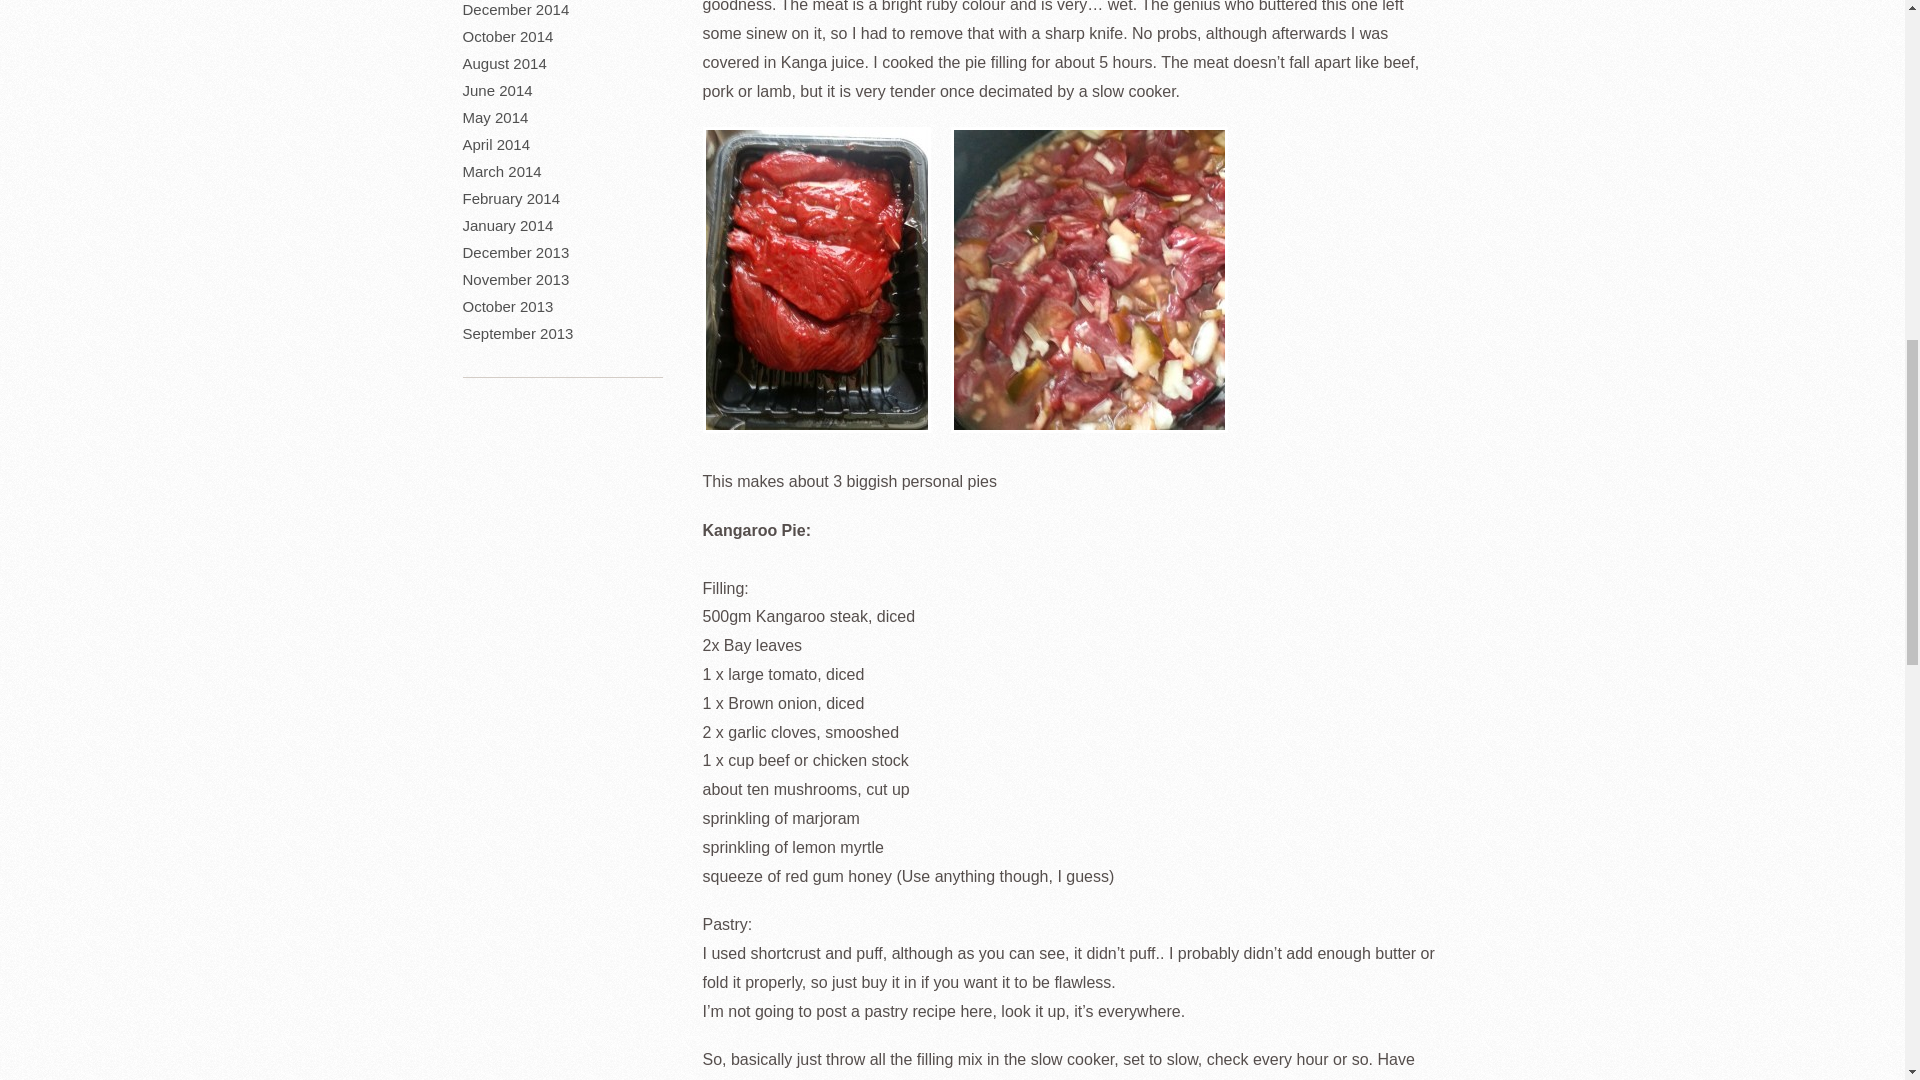  I want to click on October 2013, so click(507, 306).